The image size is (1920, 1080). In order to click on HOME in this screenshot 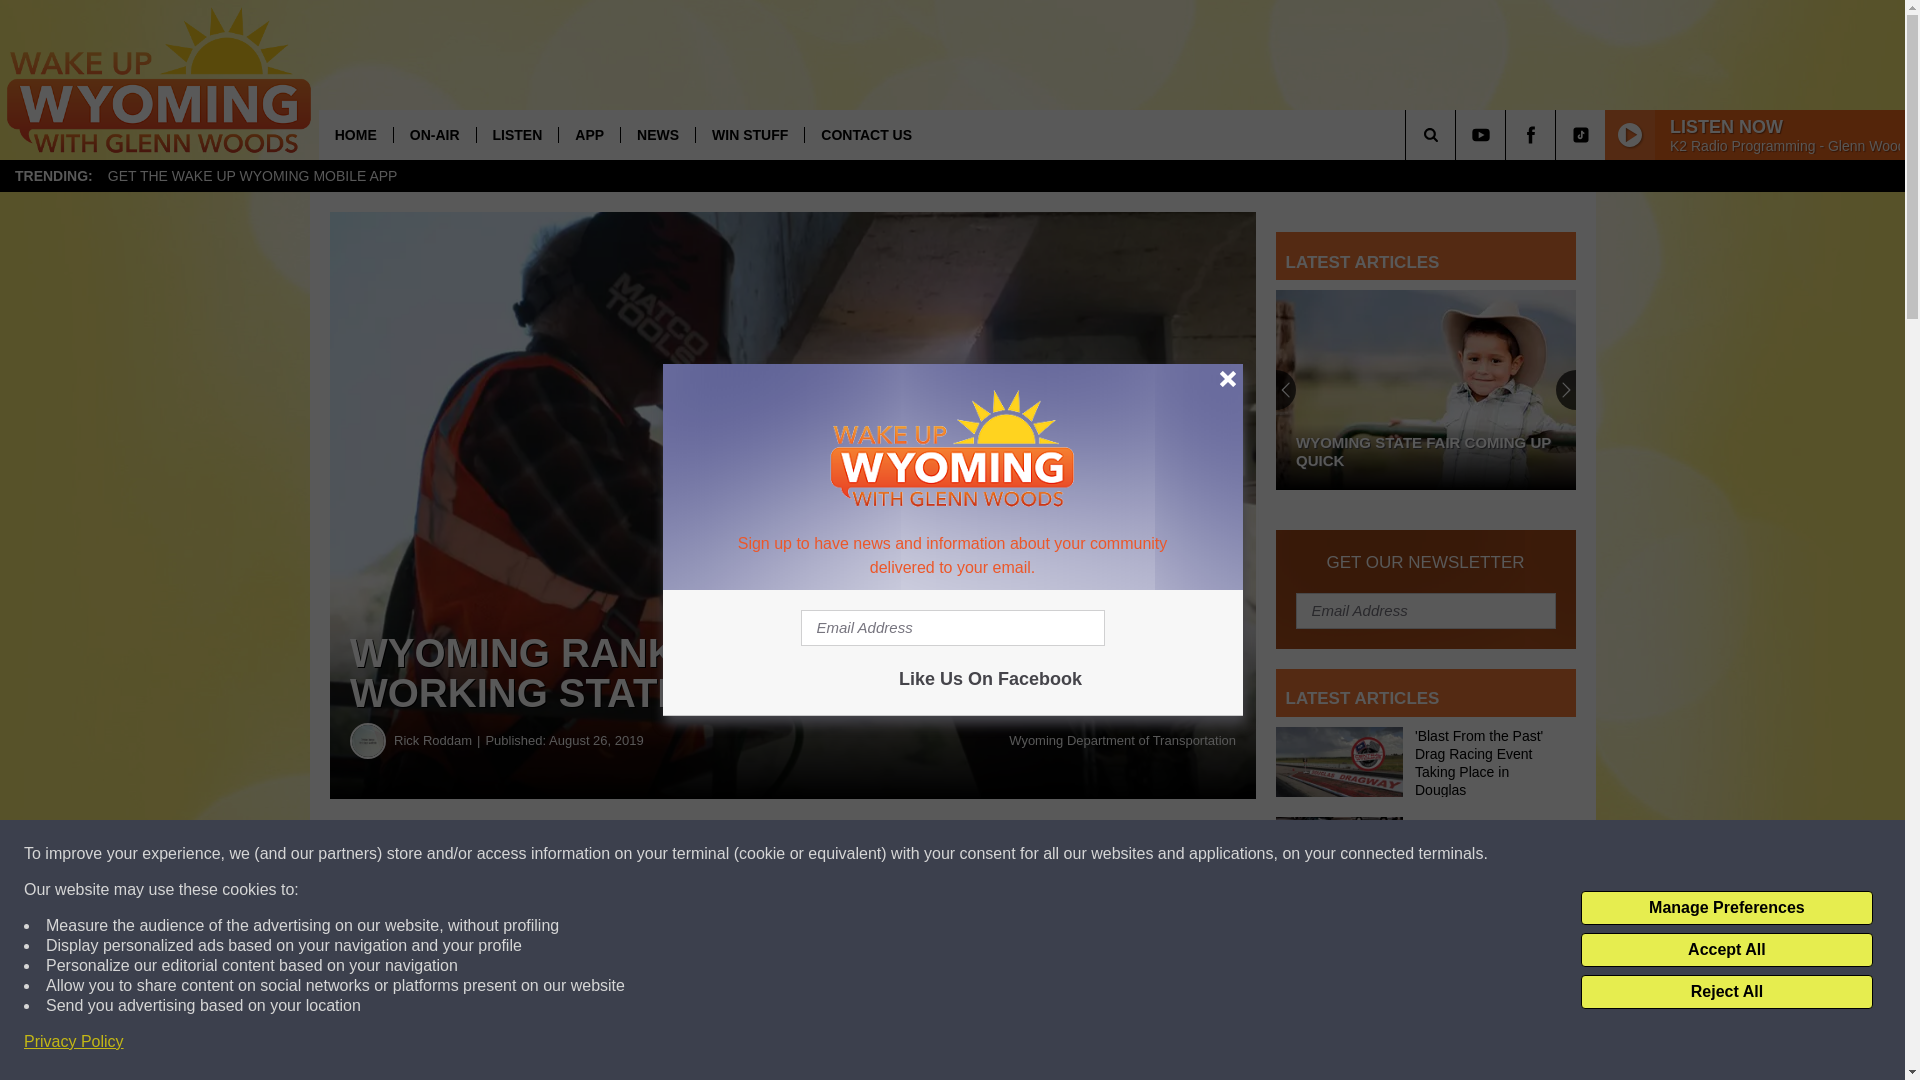, I will do `click(356, 134)`.